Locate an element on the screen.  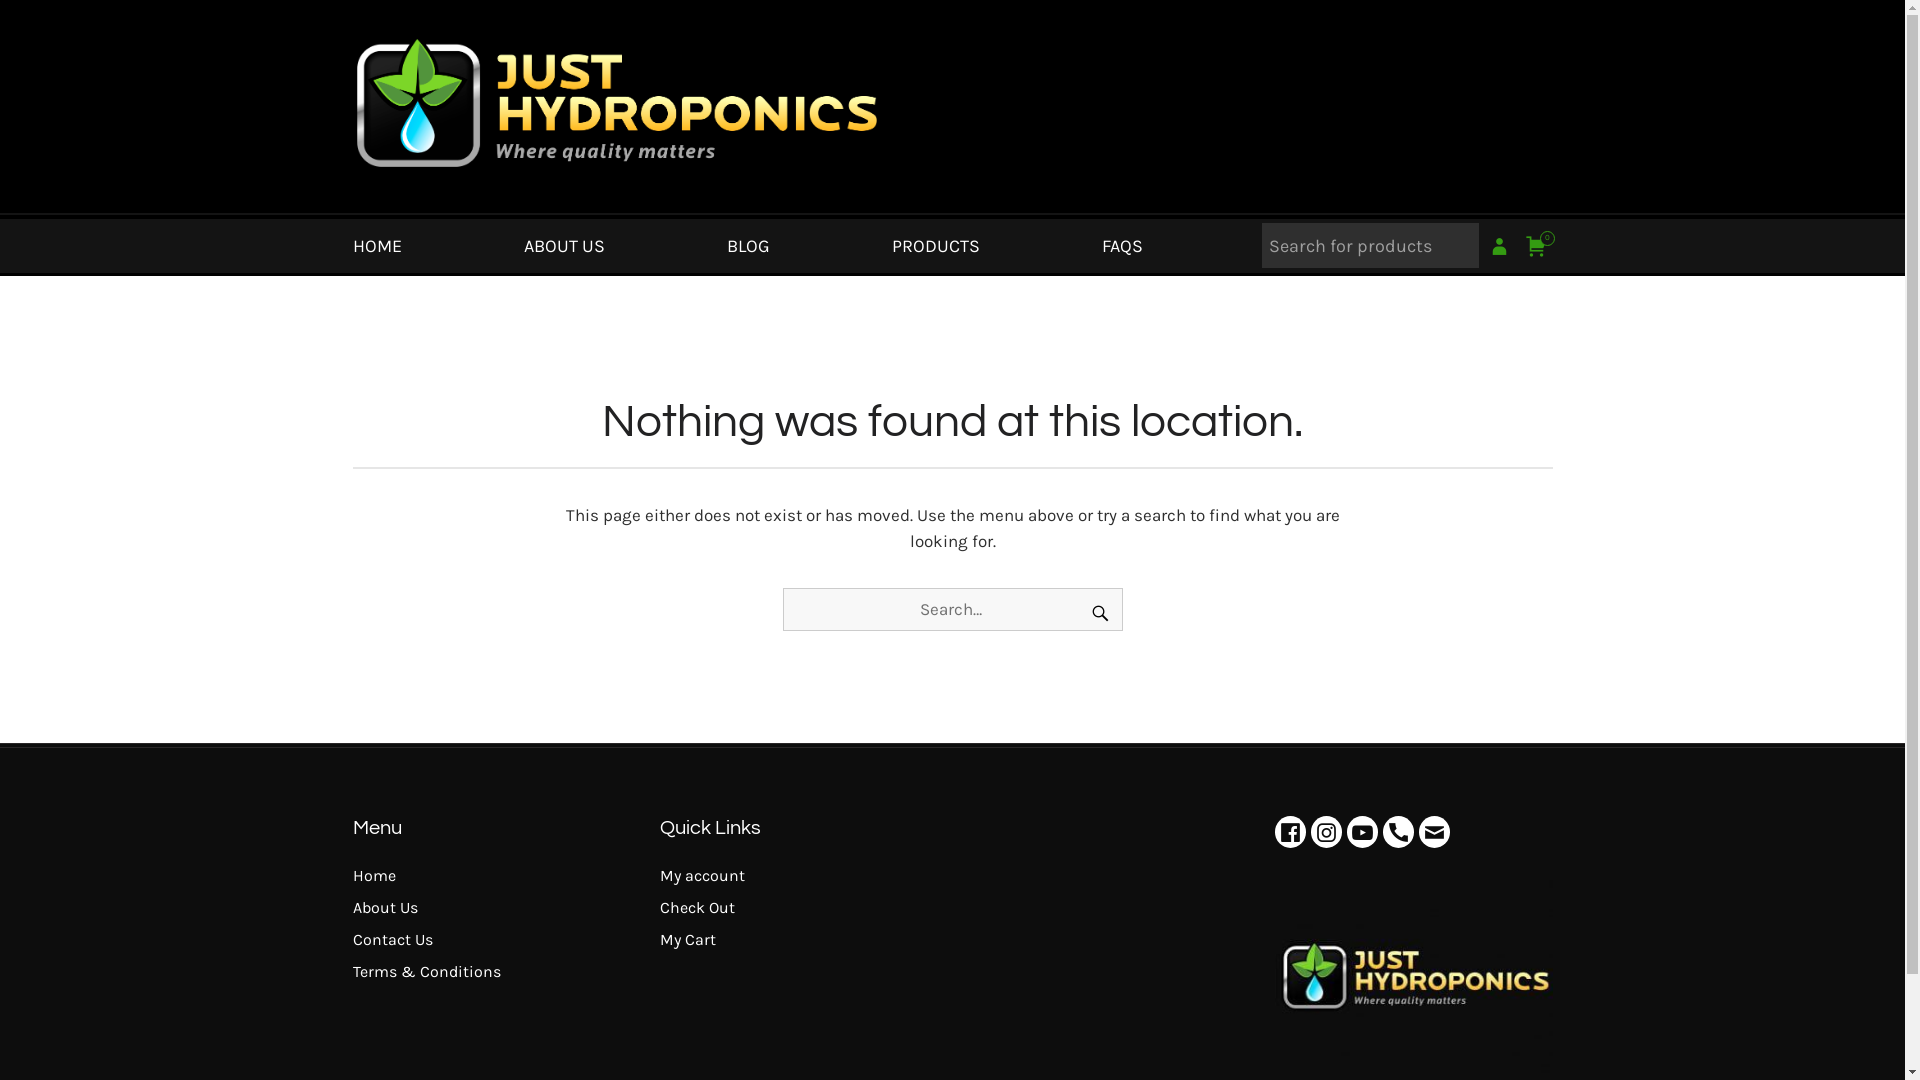
Terms & Conditions is located at coordinates (426, 972).